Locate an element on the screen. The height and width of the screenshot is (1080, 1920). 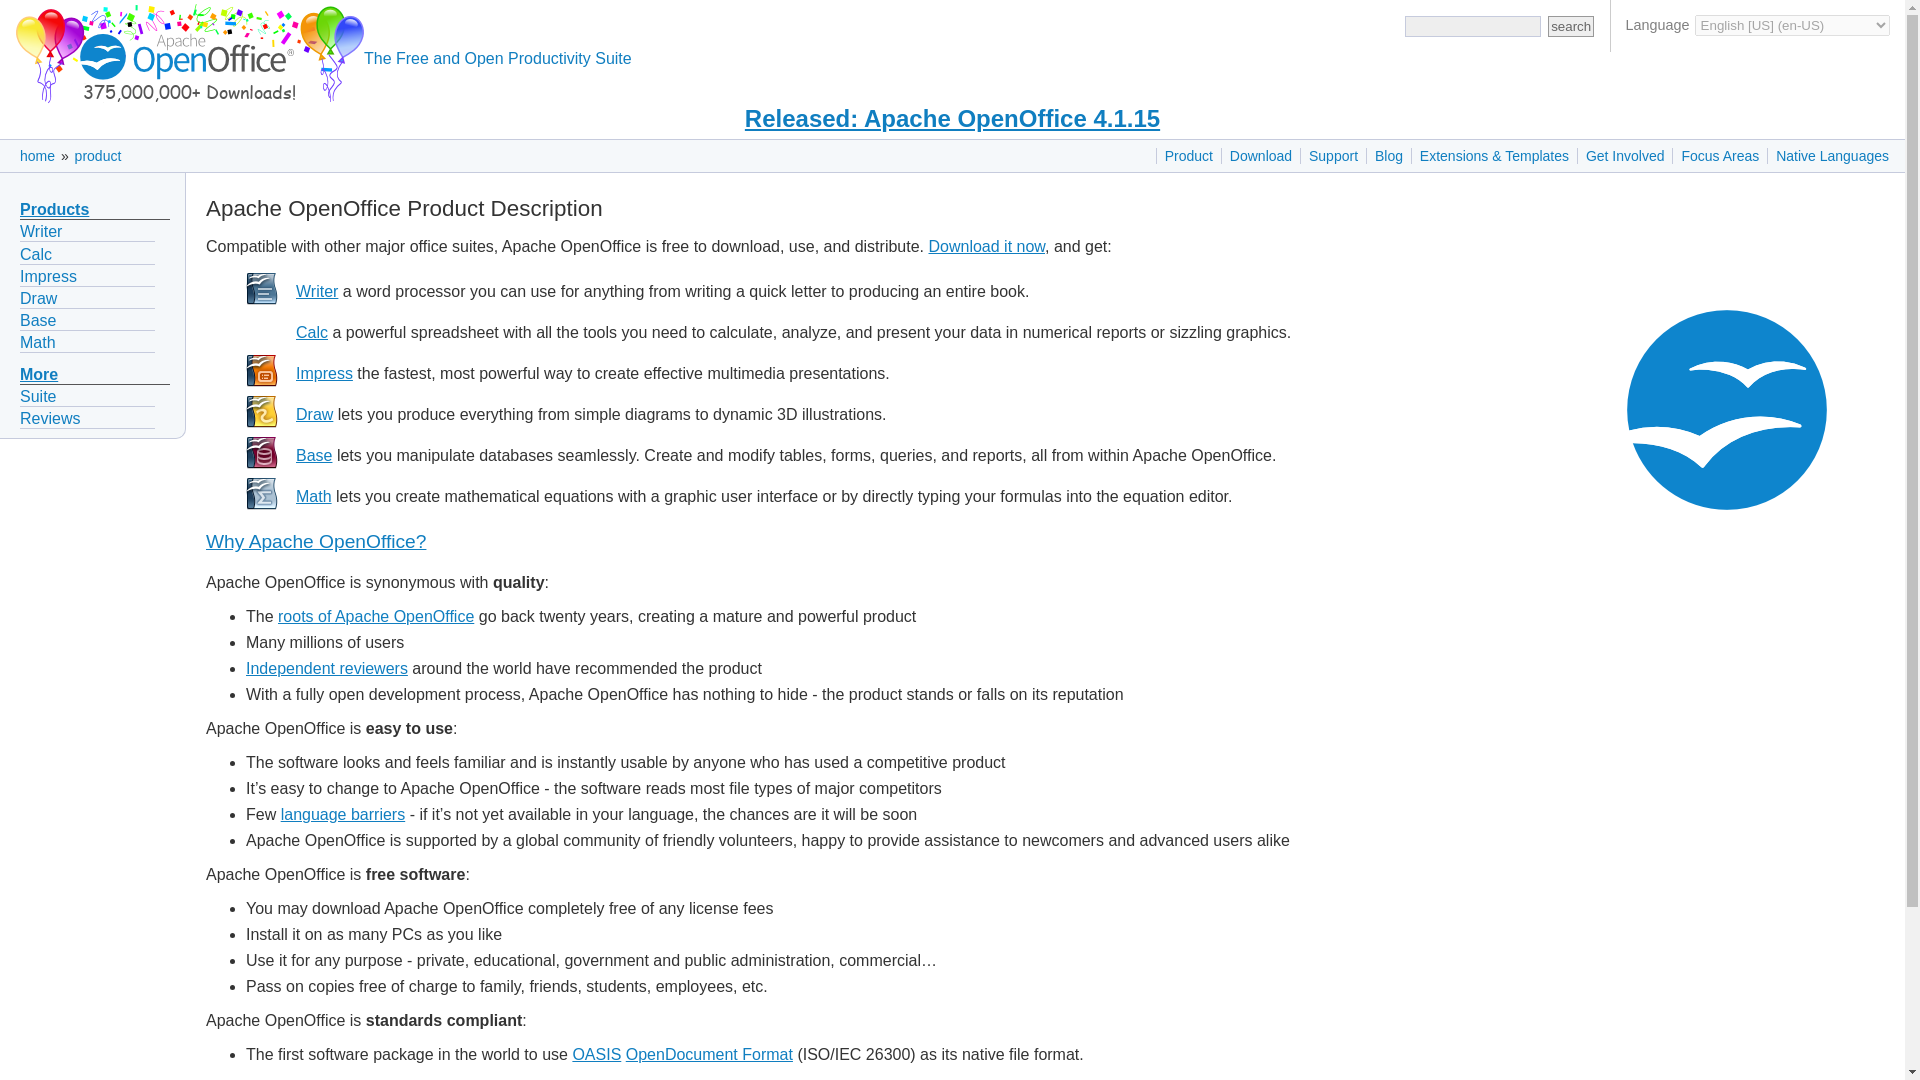
Products is located at coordinates (54, 209).